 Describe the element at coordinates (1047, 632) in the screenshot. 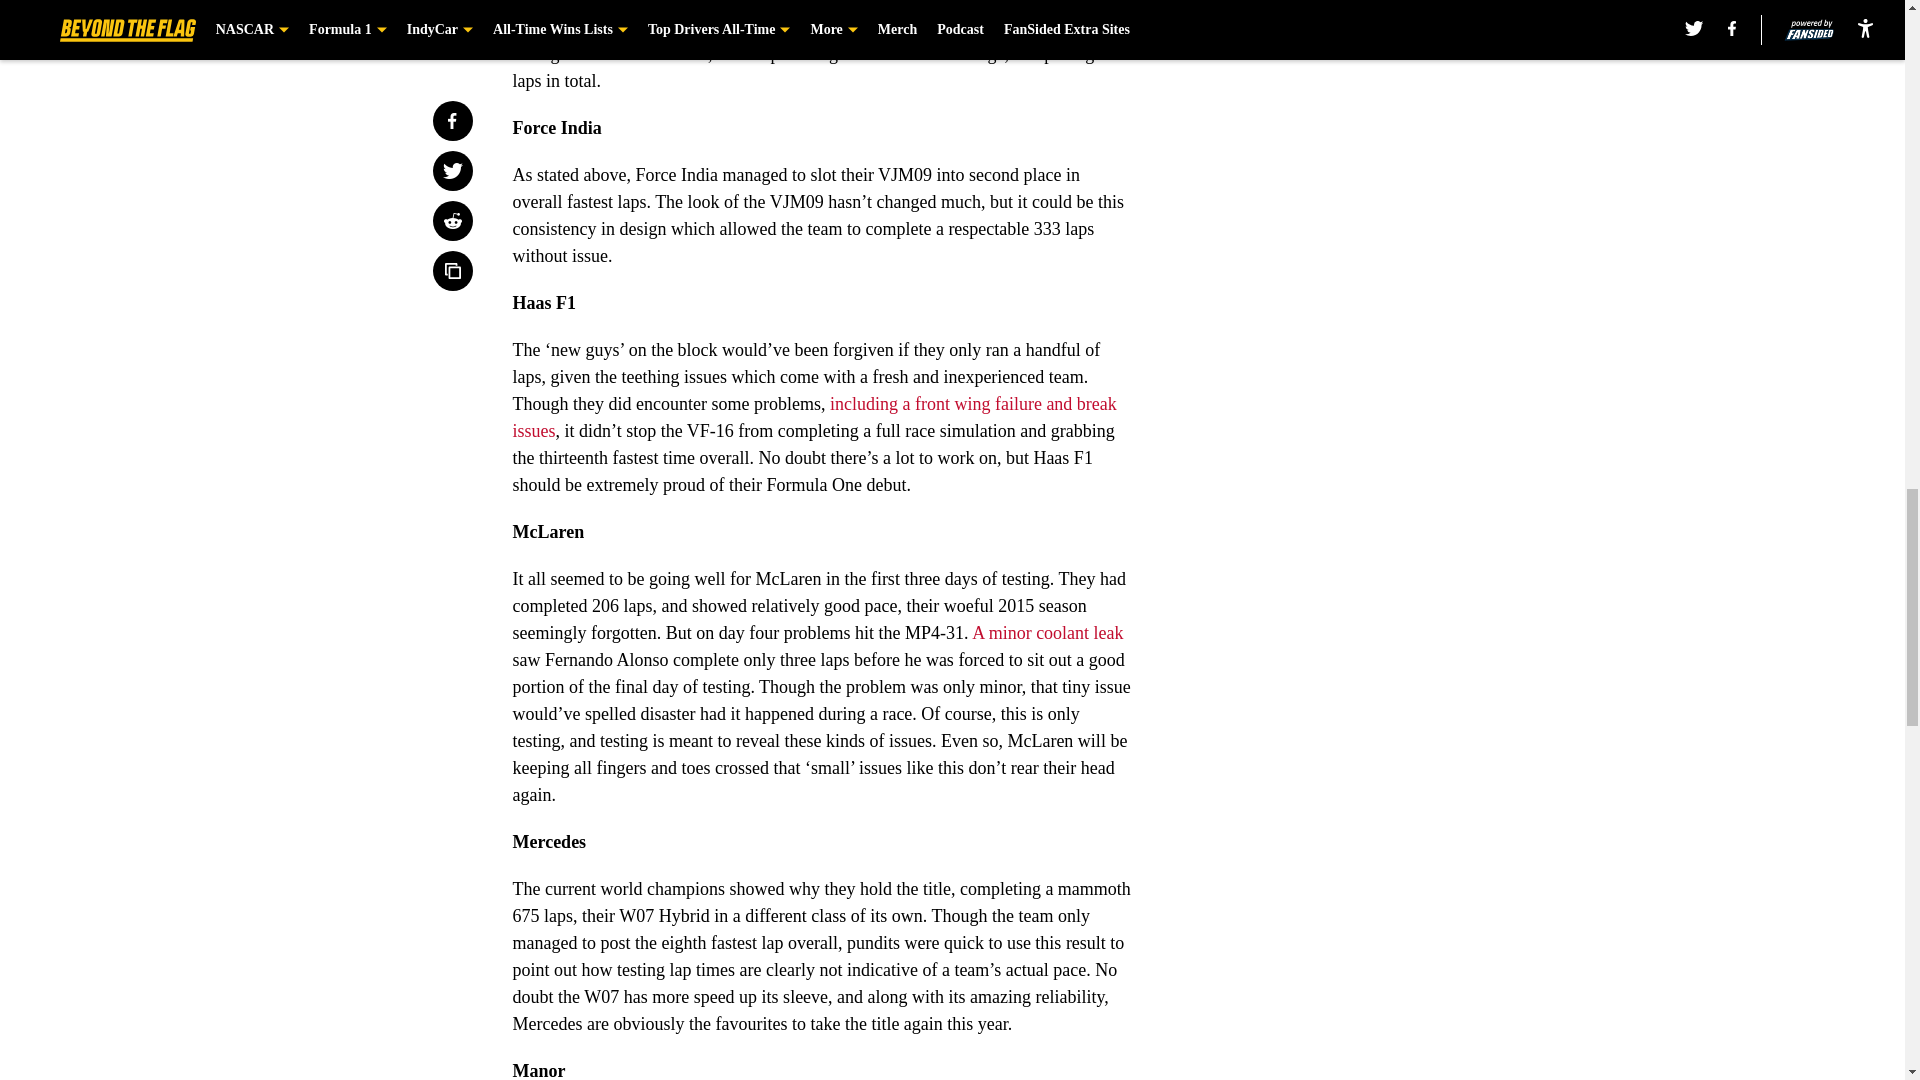

I see `A minor coolant leak` at that location.